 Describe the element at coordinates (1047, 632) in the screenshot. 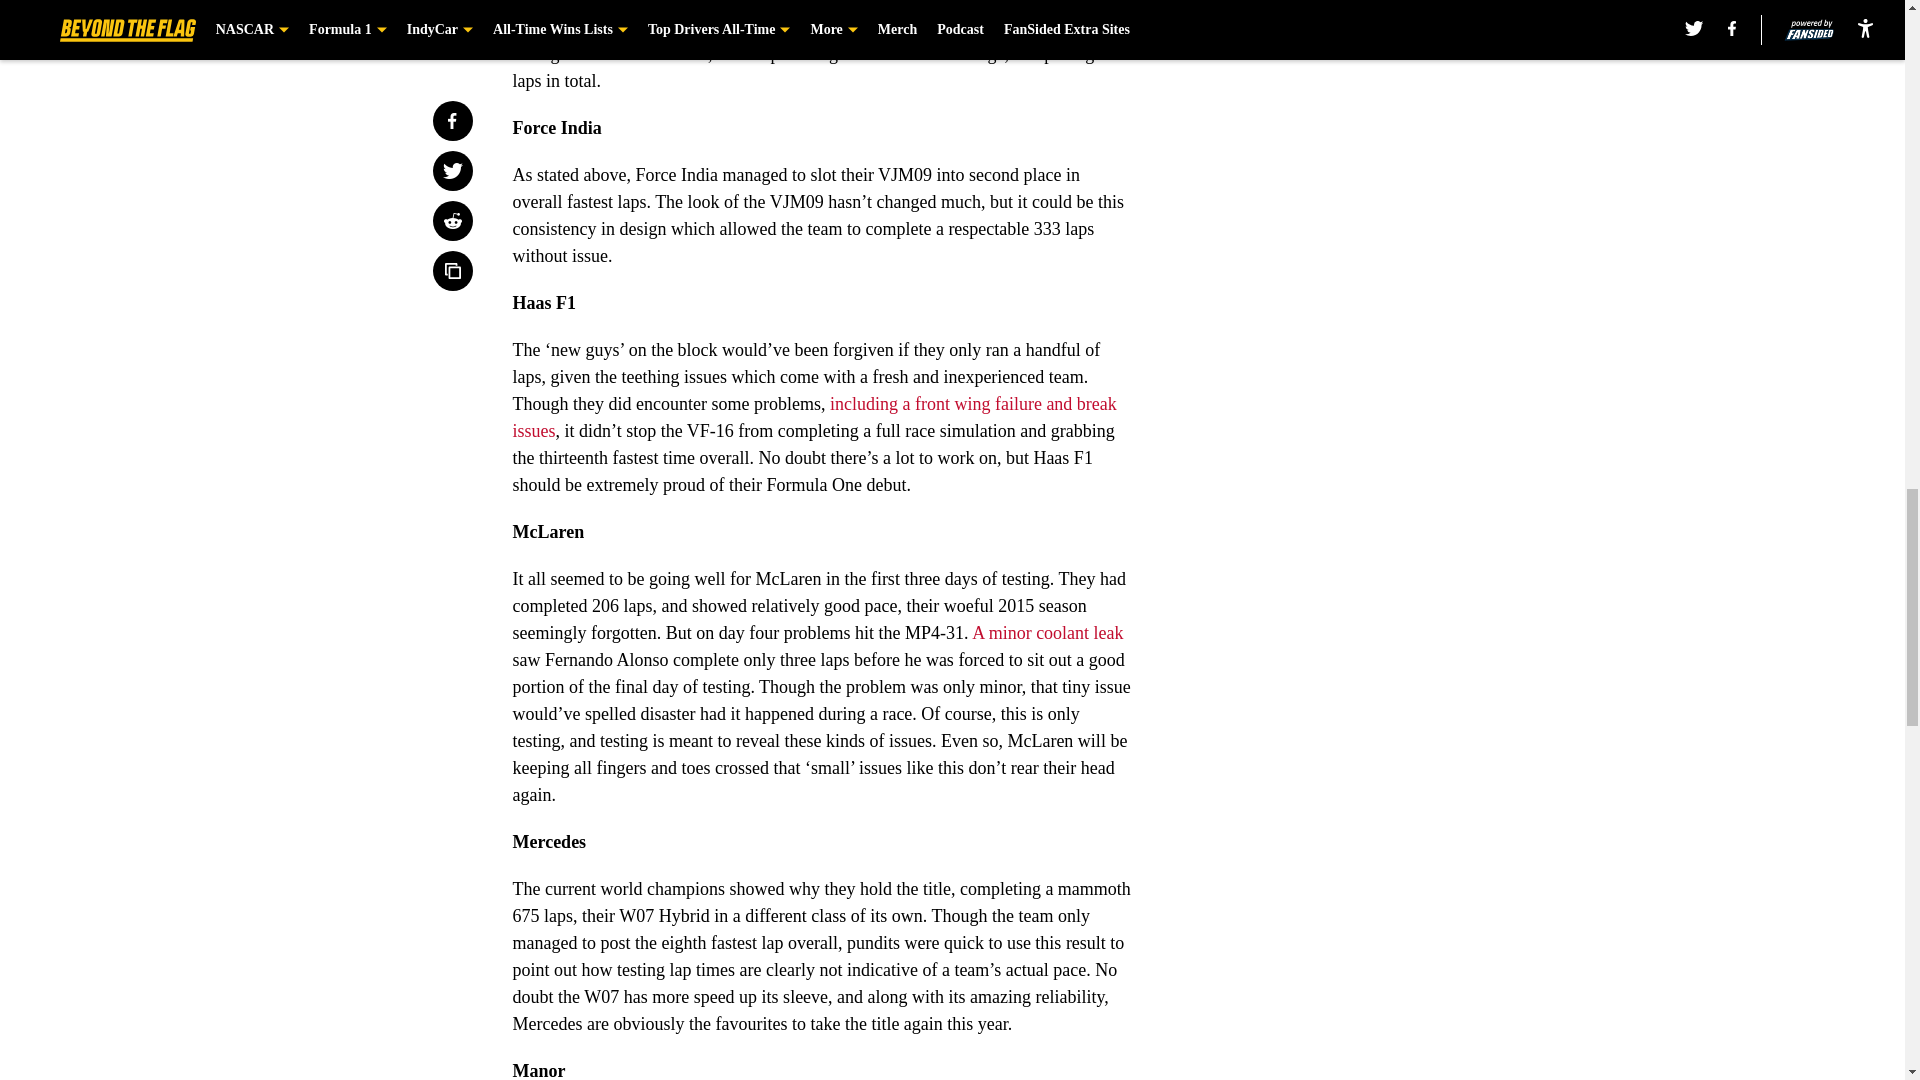

I see `A minor coolant leak` at that location.